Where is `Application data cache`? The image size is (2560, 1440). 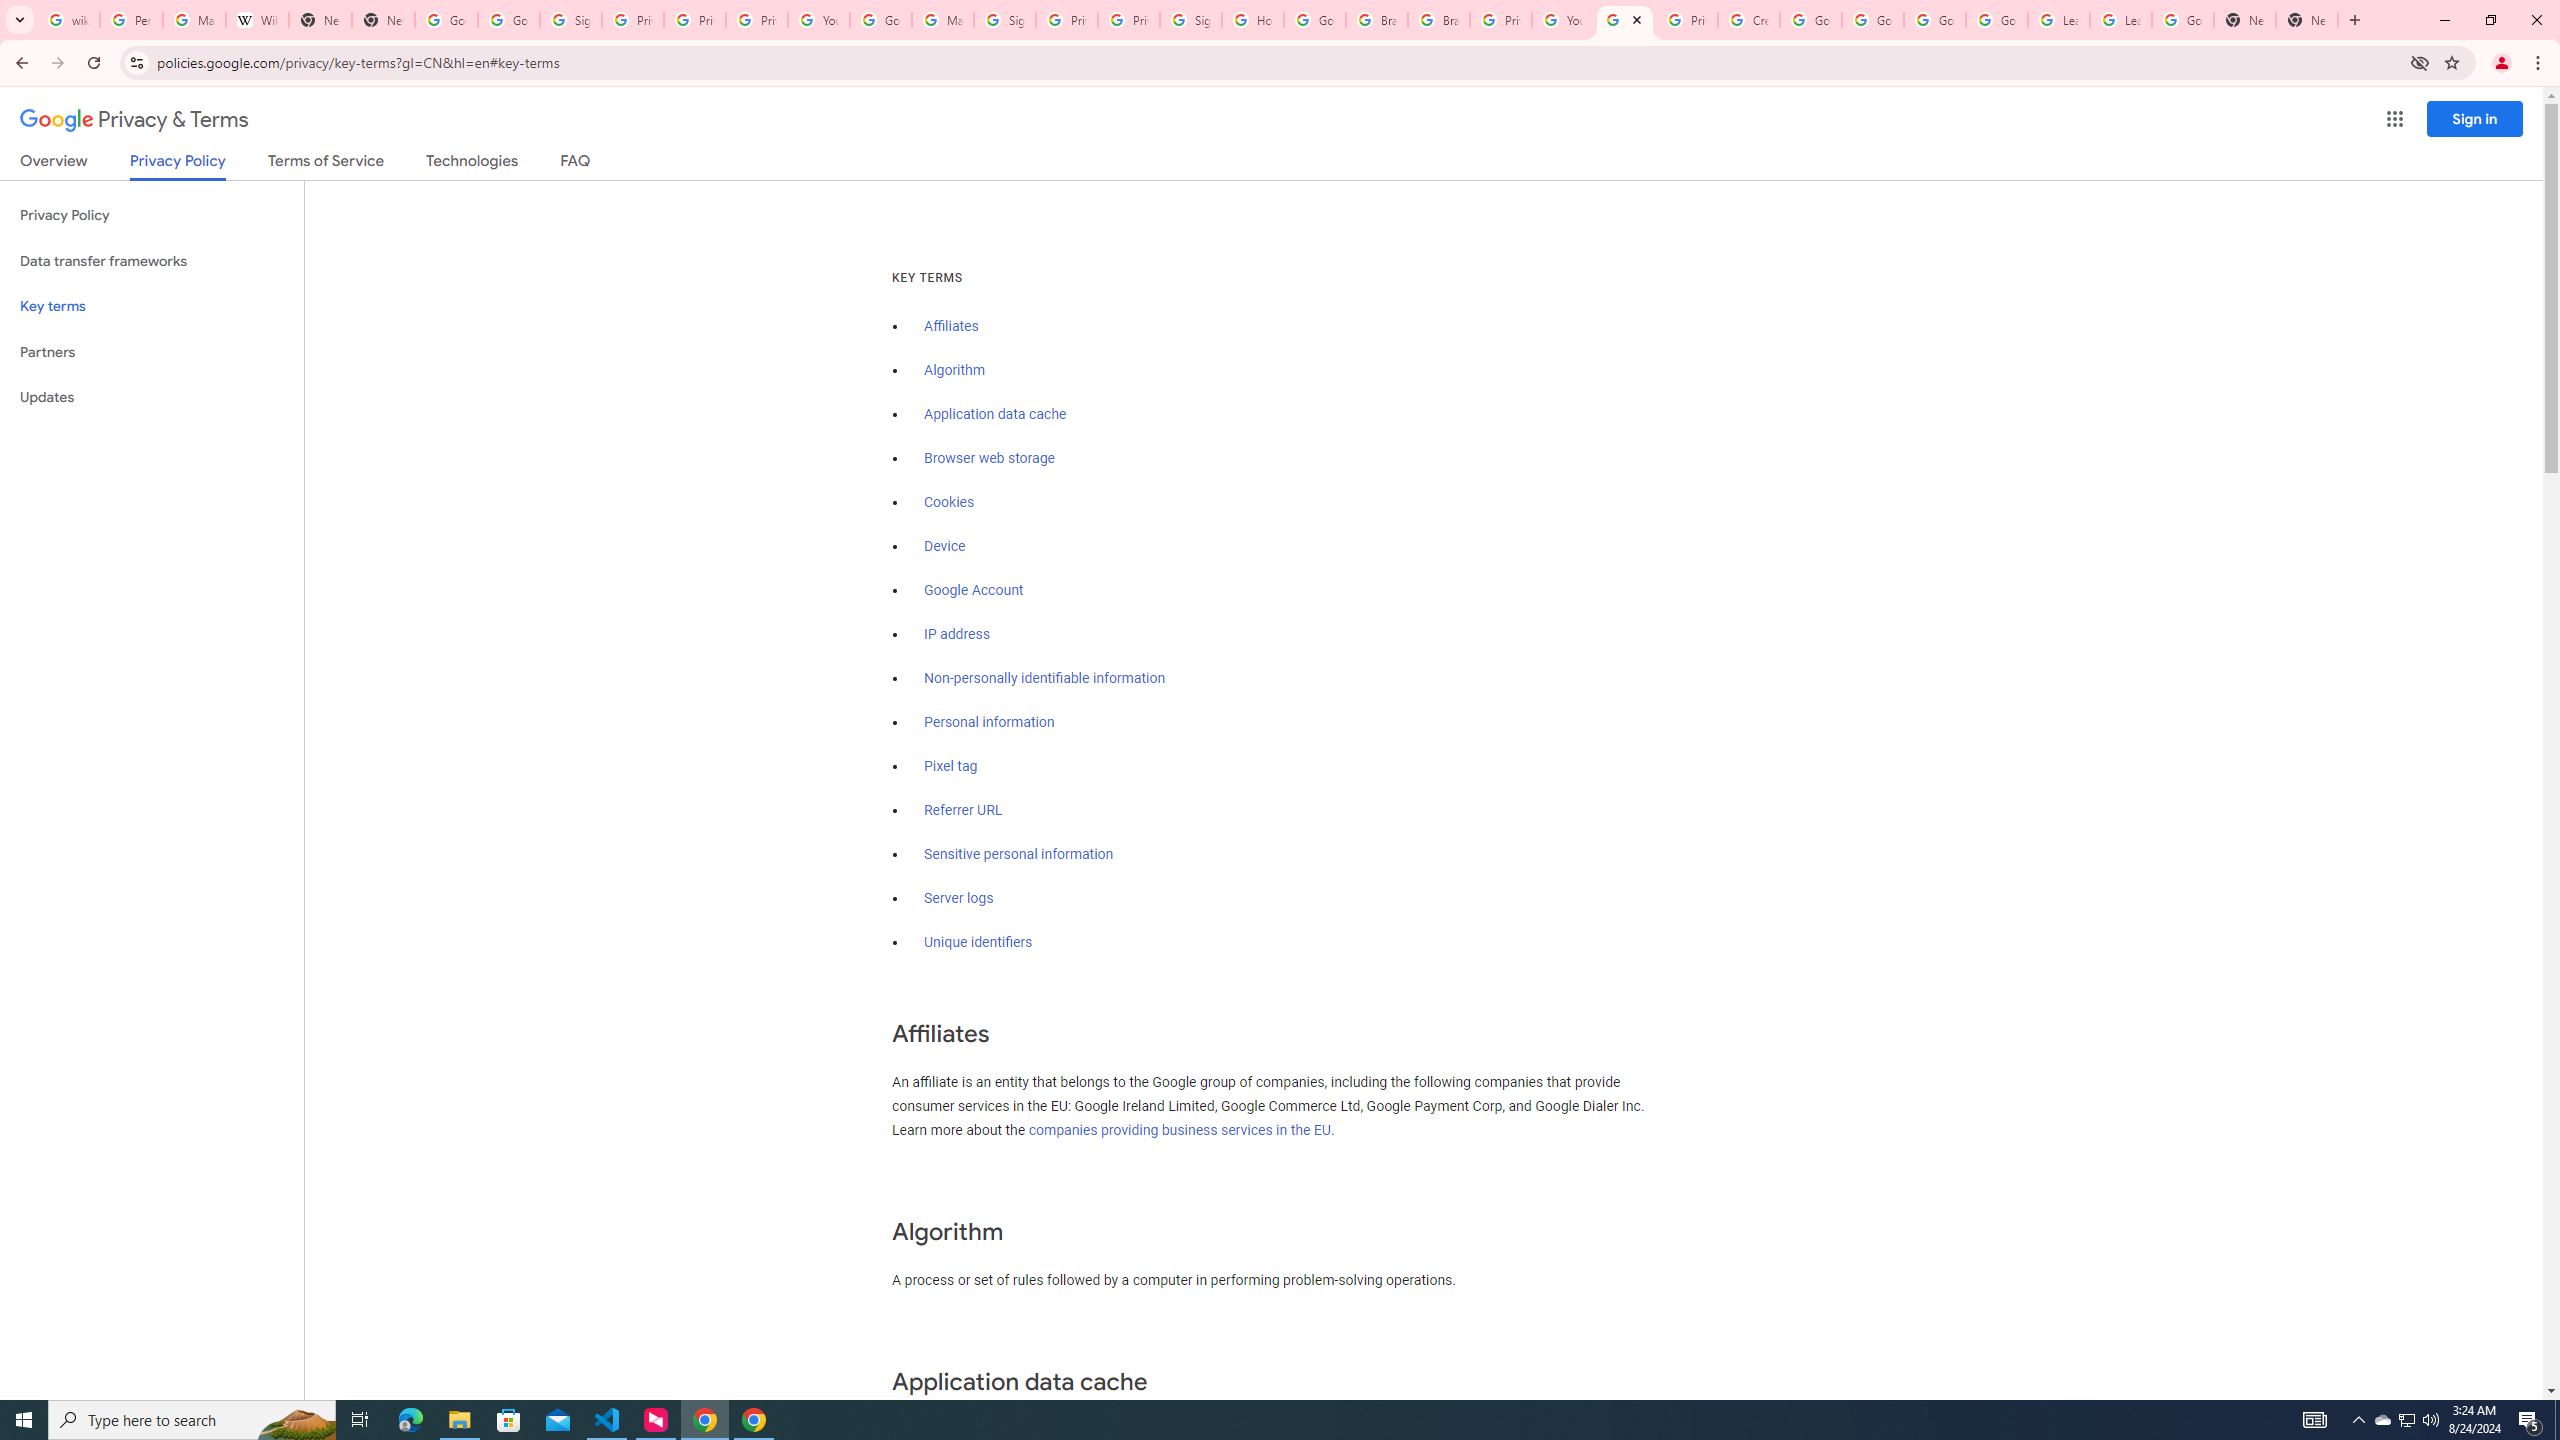
Application data cache is located at coordinates (996, 414).